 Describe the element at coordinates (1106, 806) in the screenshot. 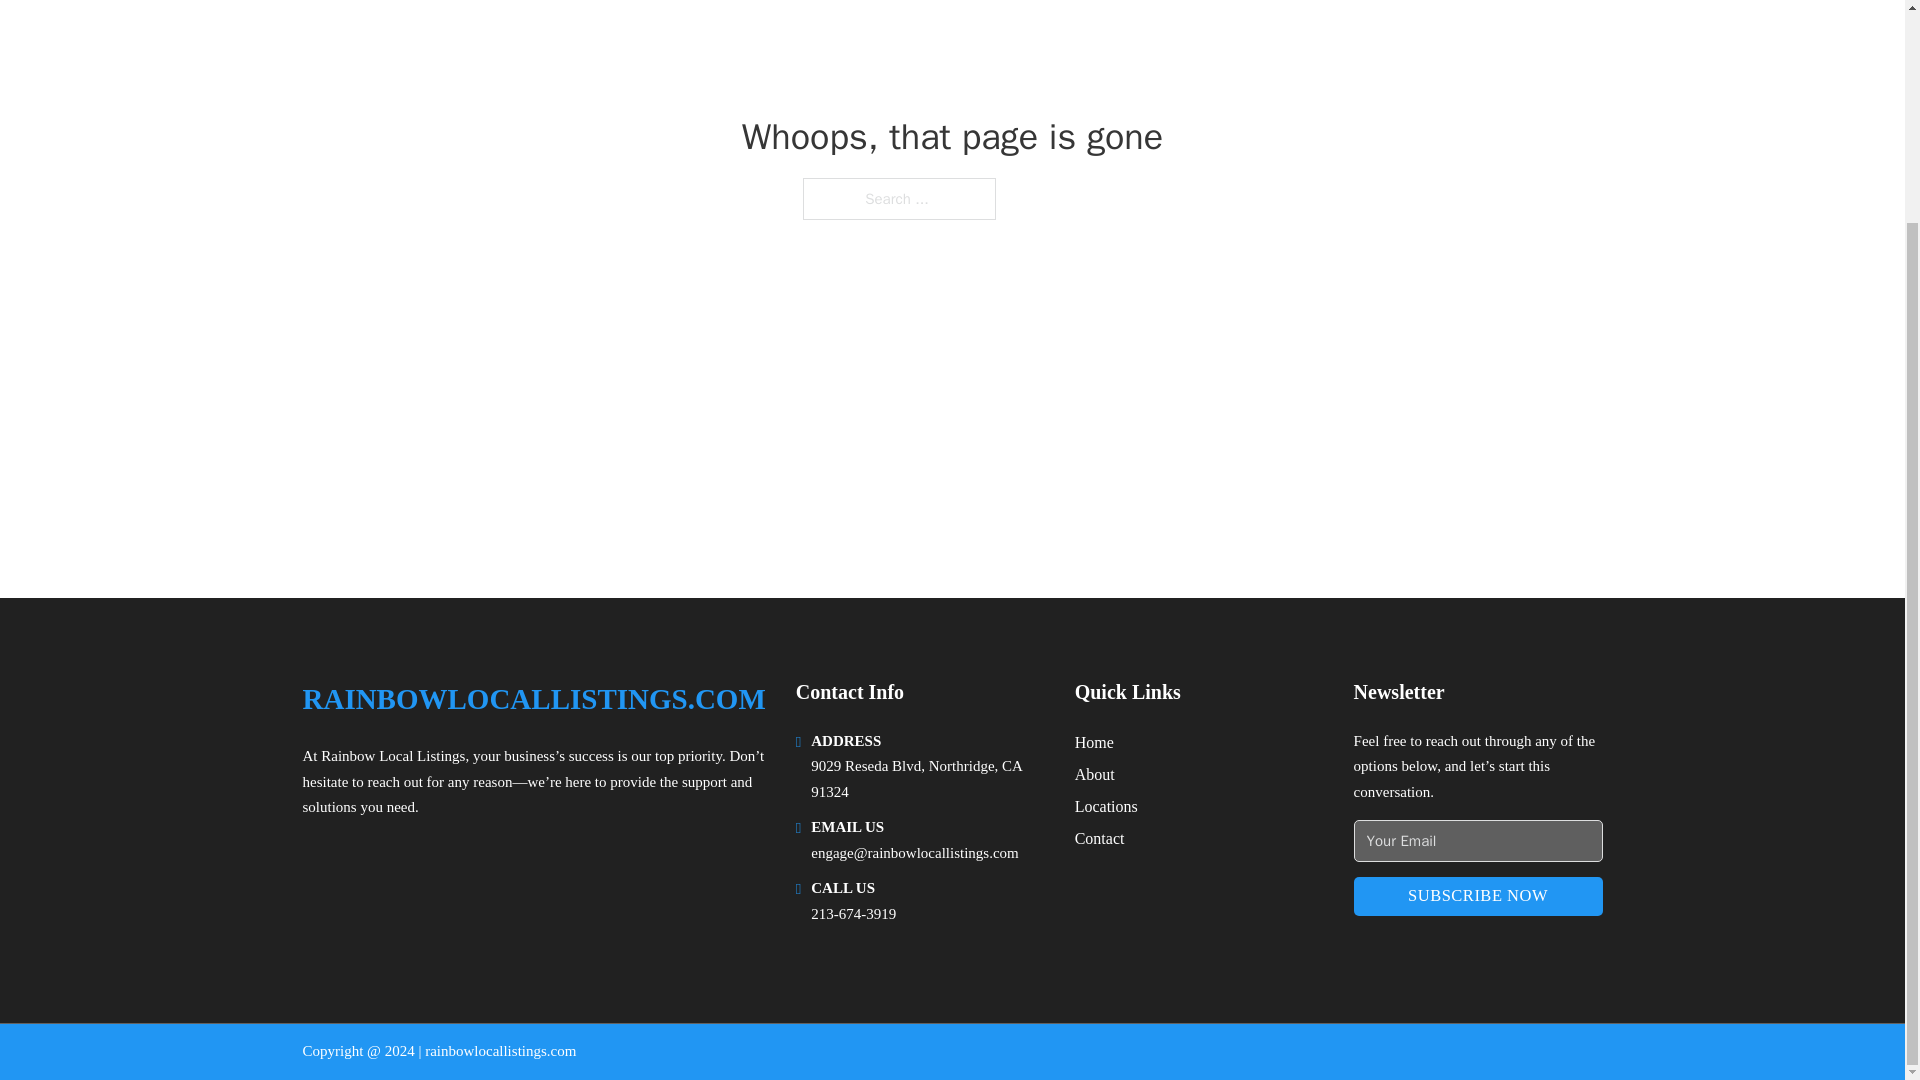

I see `Locations` at that location.